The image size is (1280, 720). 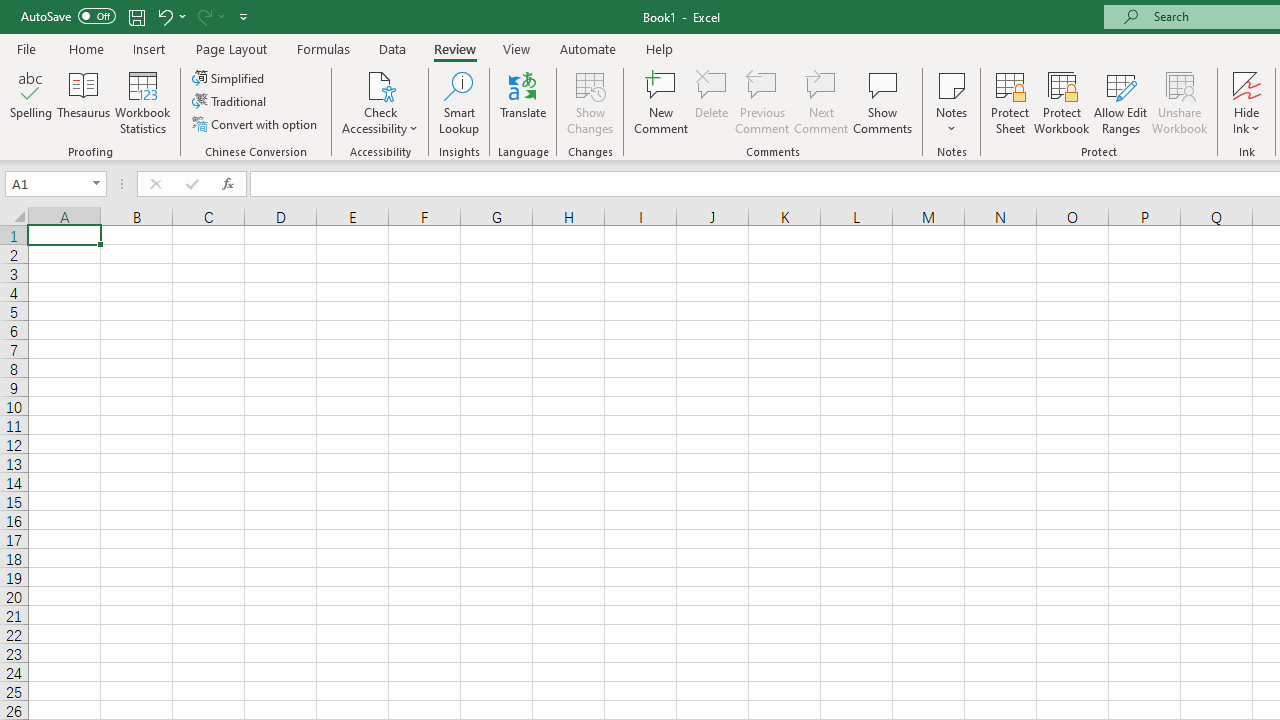 What do you see at coordinates (31, 102) in the screenshot?
I see `Spelling...` at bounding box center [31, 102].